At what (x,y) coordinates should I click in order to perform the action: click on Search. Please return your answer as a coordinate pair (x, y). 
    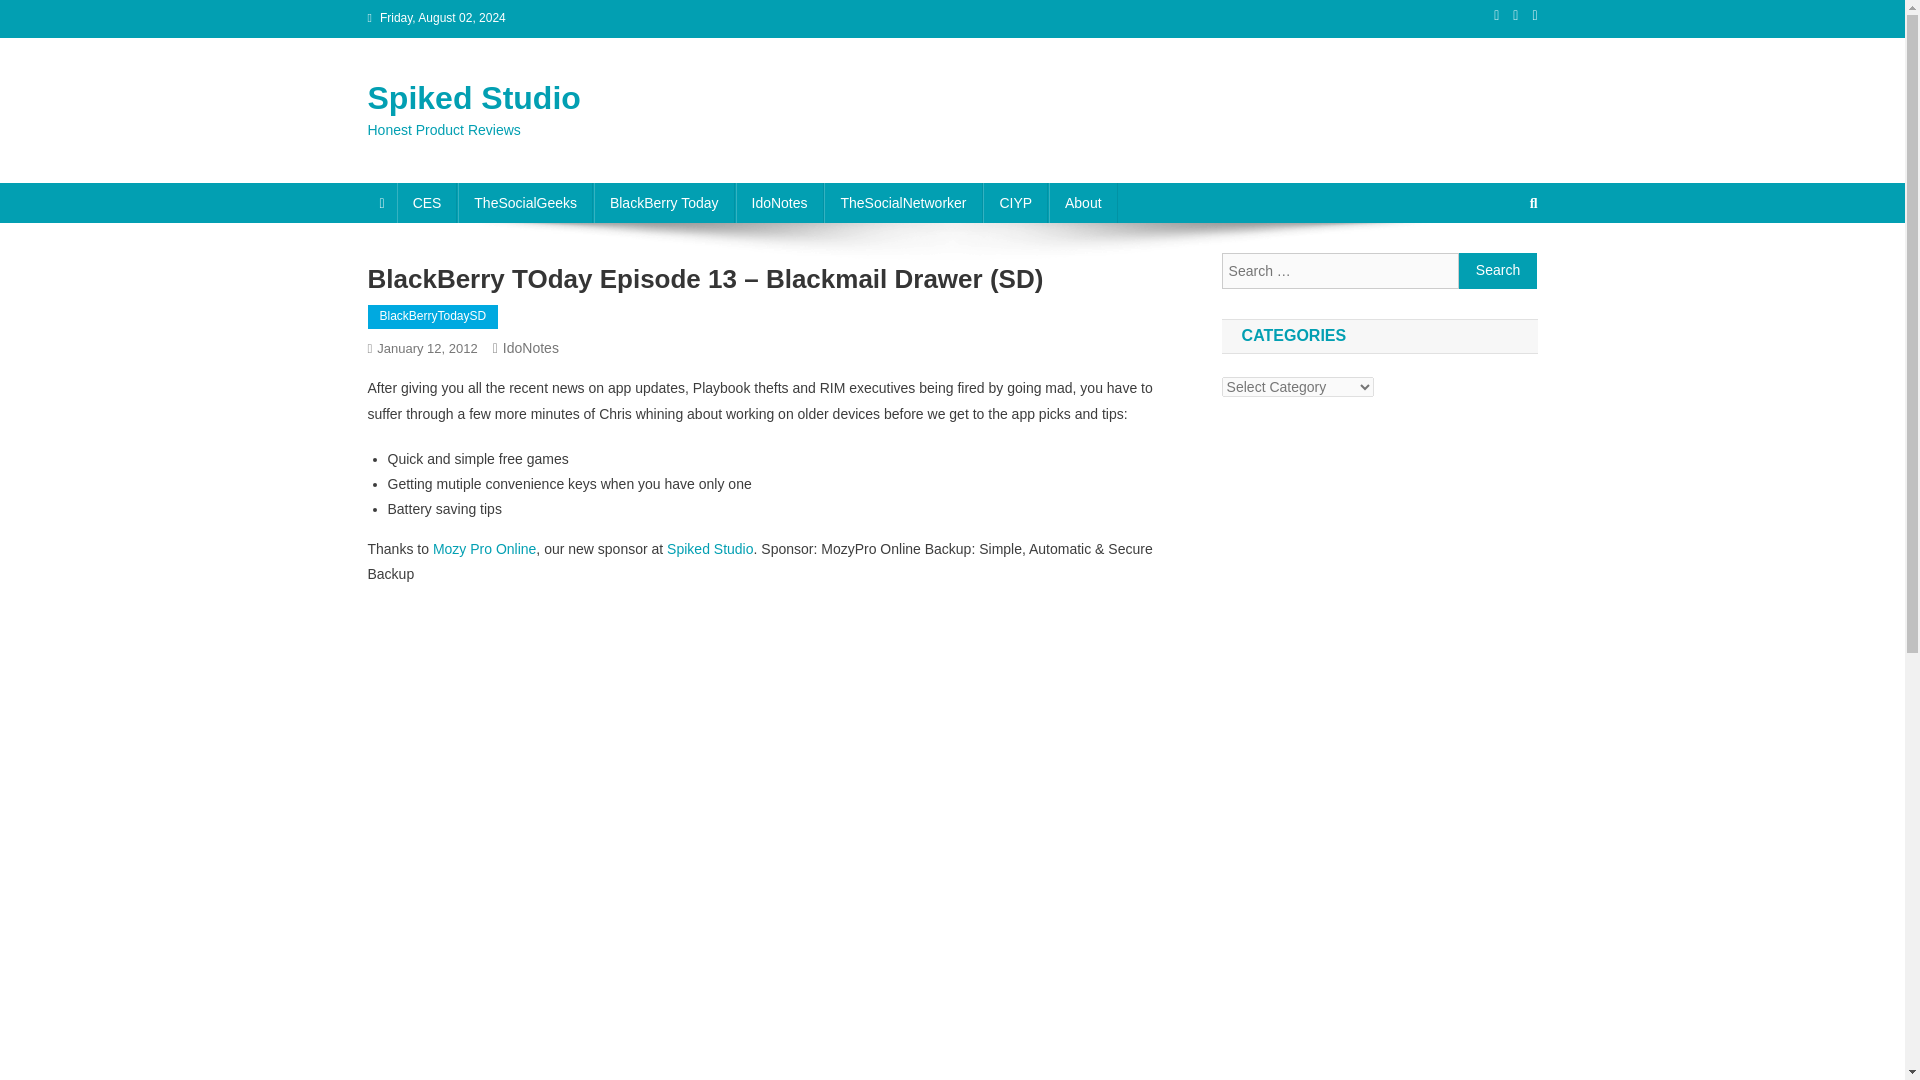
    Looking at the image, I should click on (1495, 270).